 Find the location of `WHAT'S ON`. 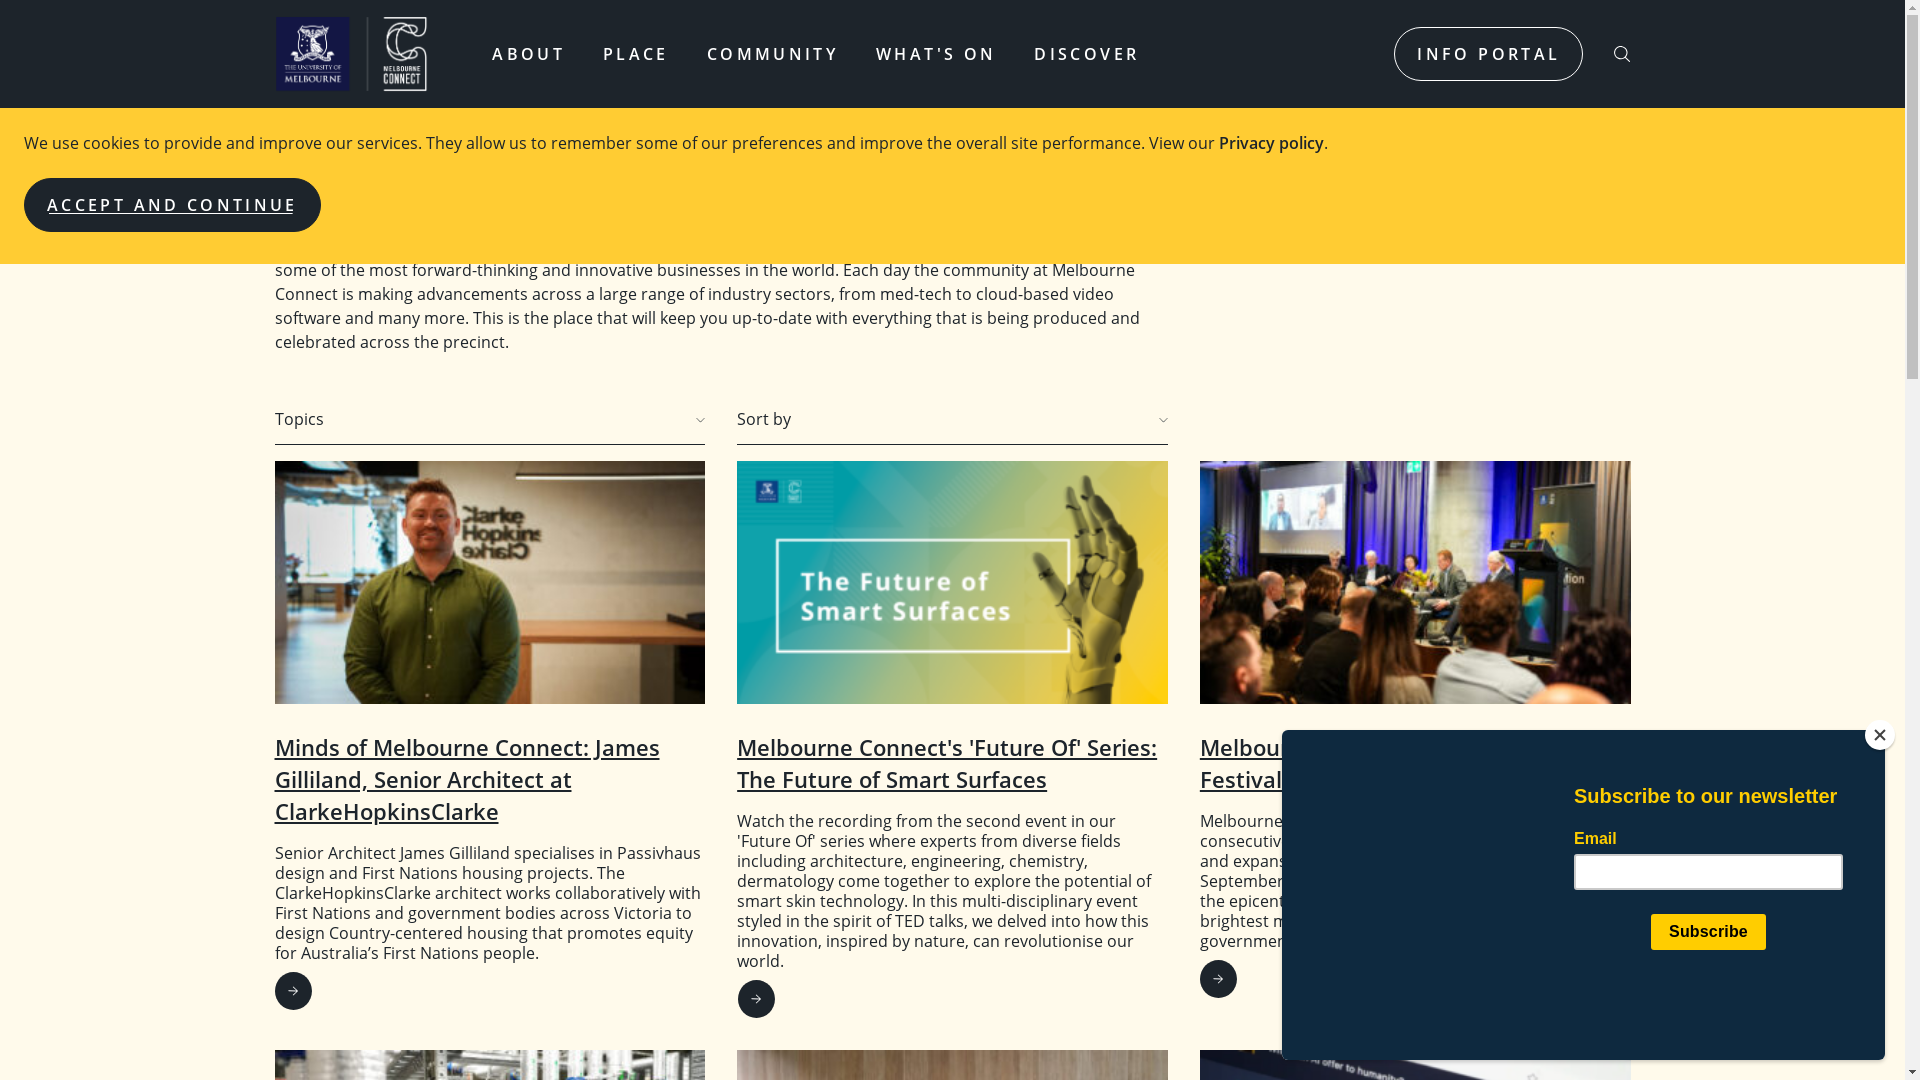

WHAT'S ON is located at coordinates (936, 57).